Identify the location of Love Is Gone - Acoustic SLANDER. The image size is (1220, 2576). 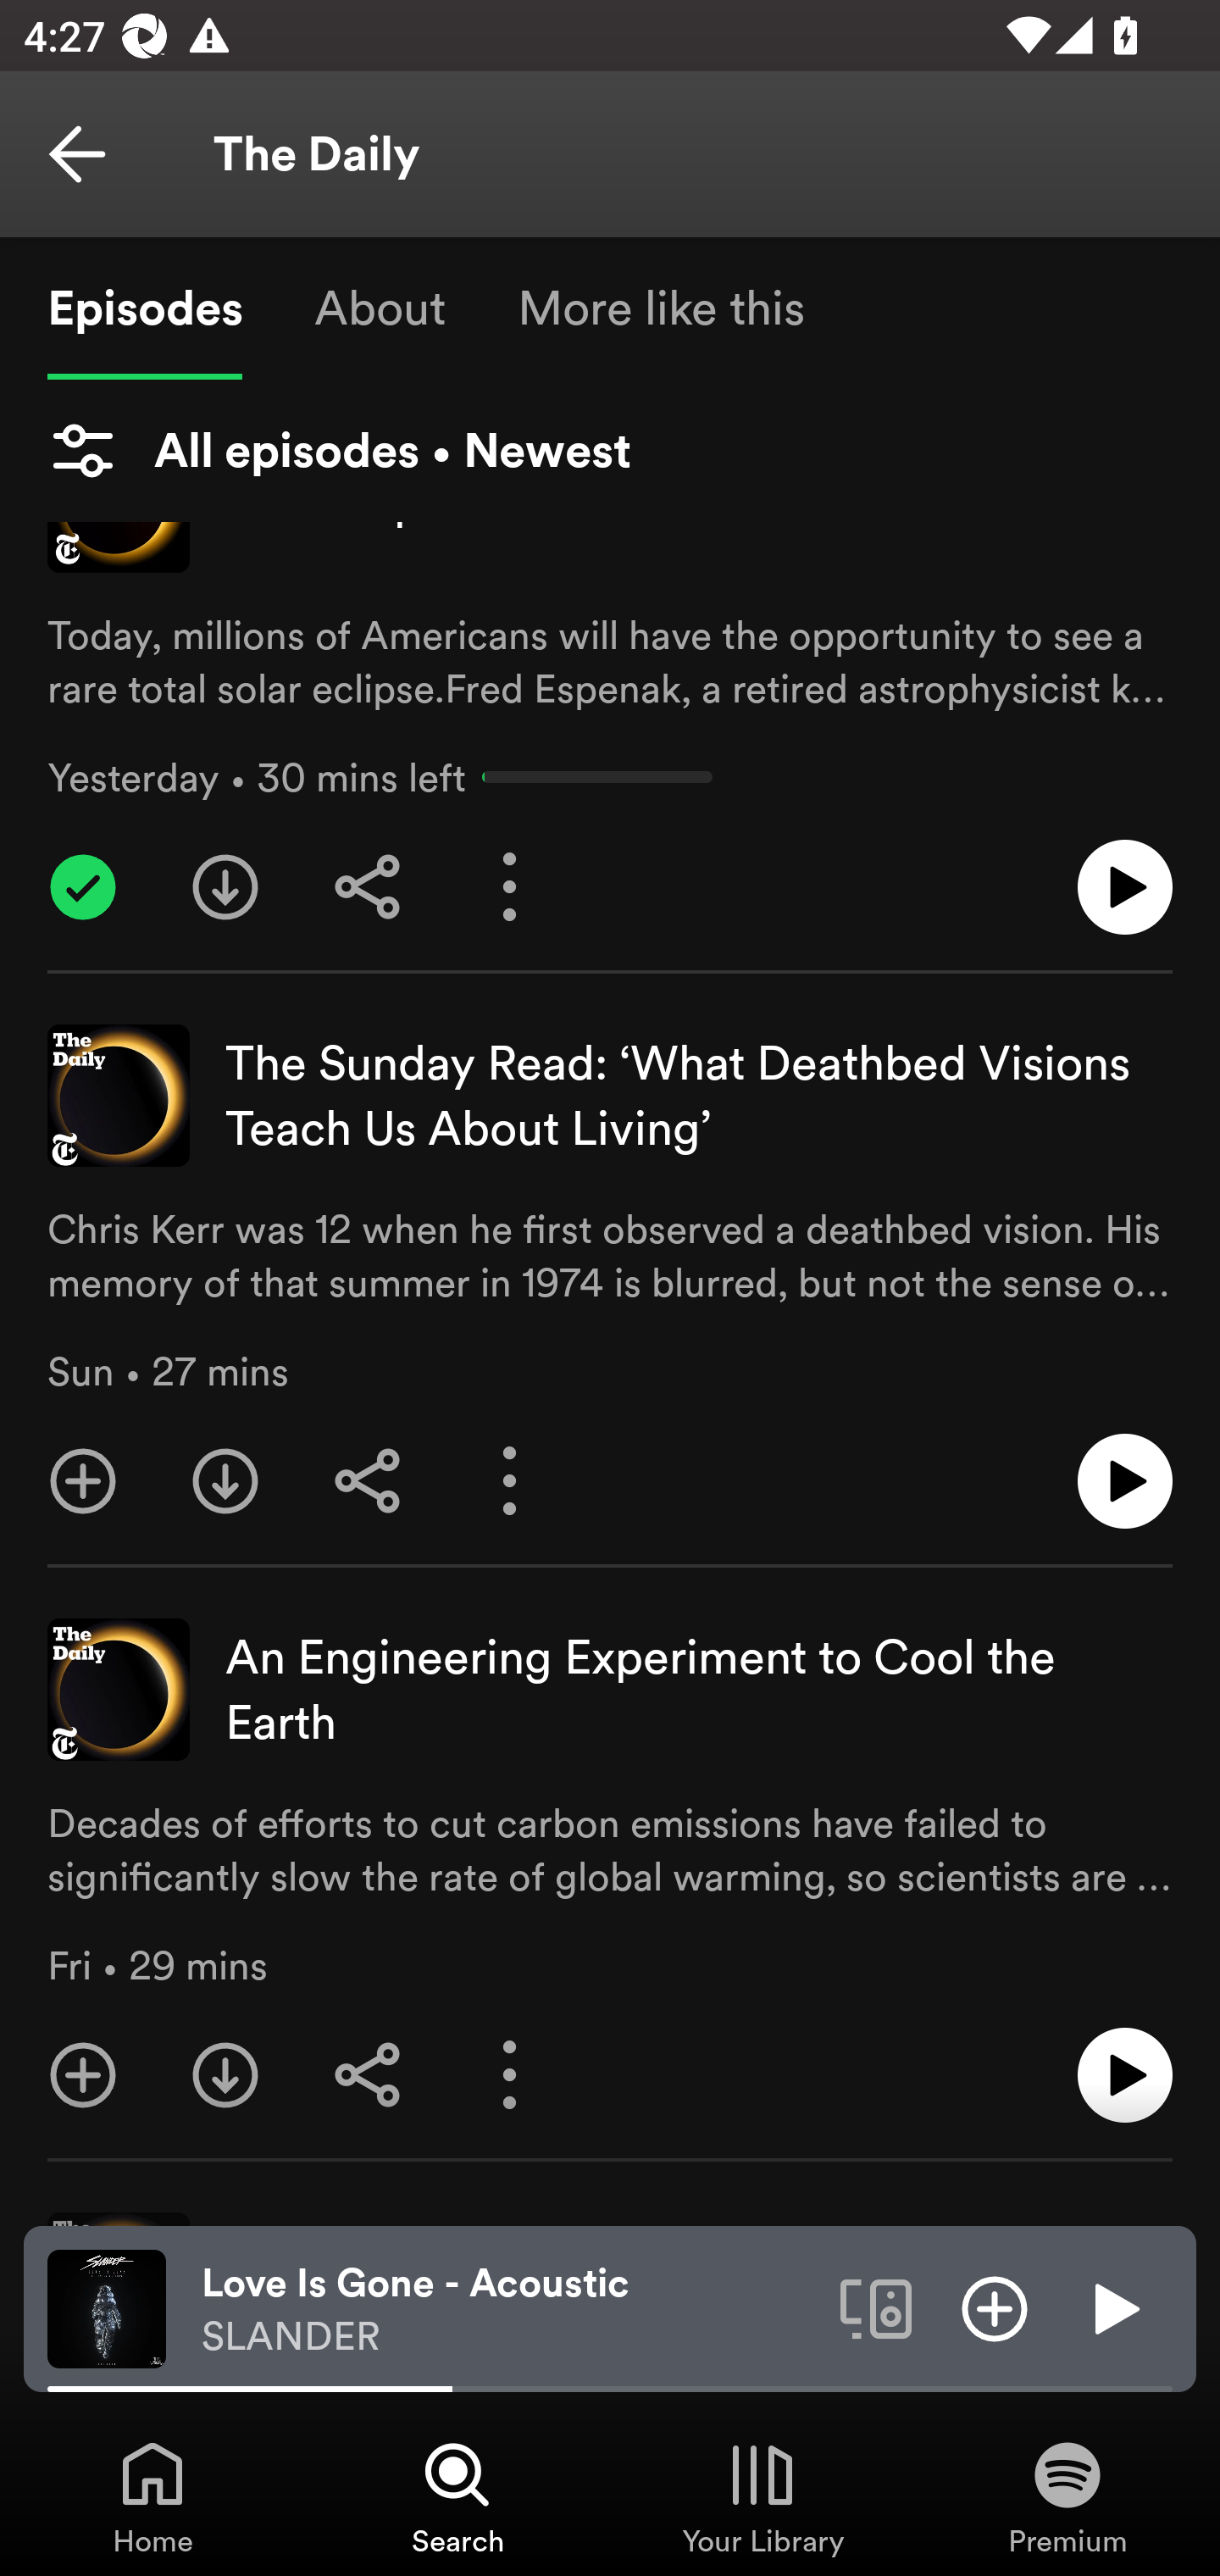
(508, 2309).